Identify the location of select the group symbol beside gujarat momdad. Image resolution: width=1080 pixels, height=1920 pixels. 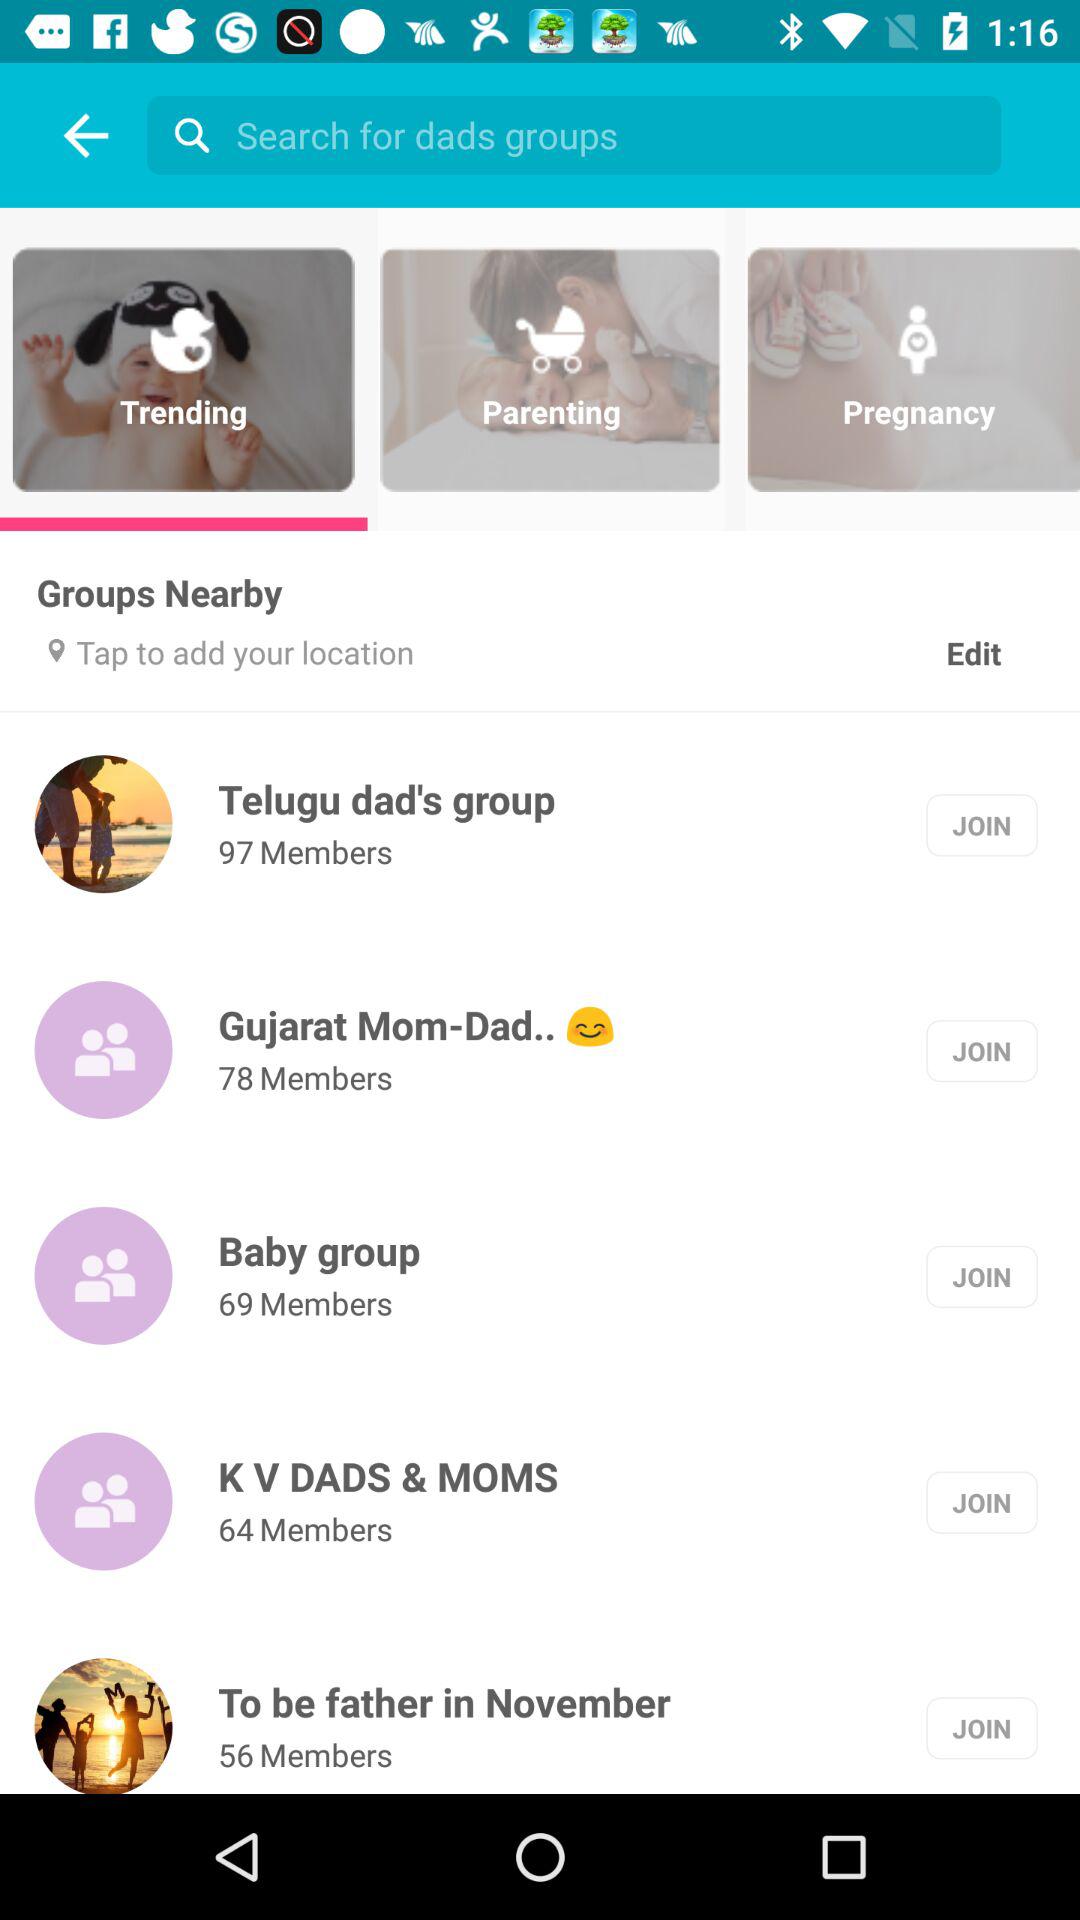
(104, 1050).